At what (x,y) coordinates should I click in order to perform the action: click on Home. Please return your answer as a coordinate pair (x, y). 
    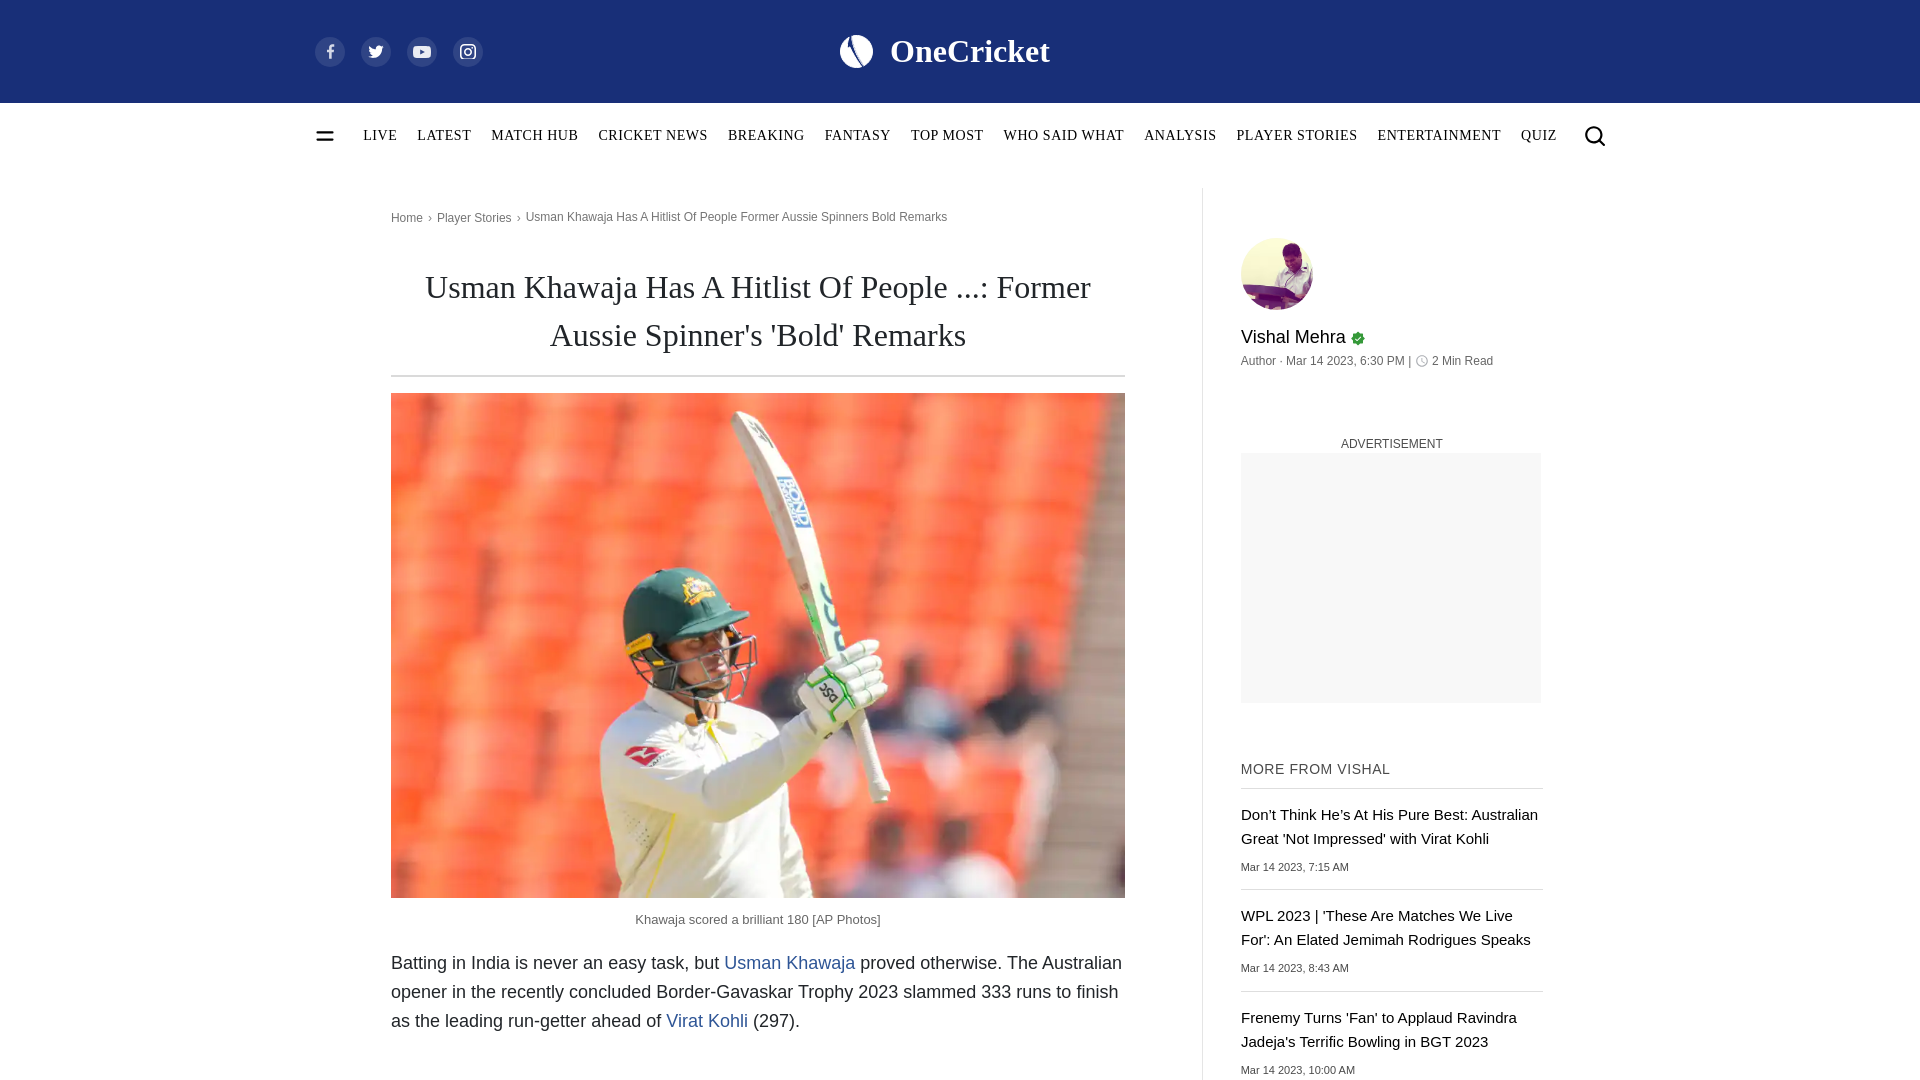
    Looking at the image, I should click on (406, 218).